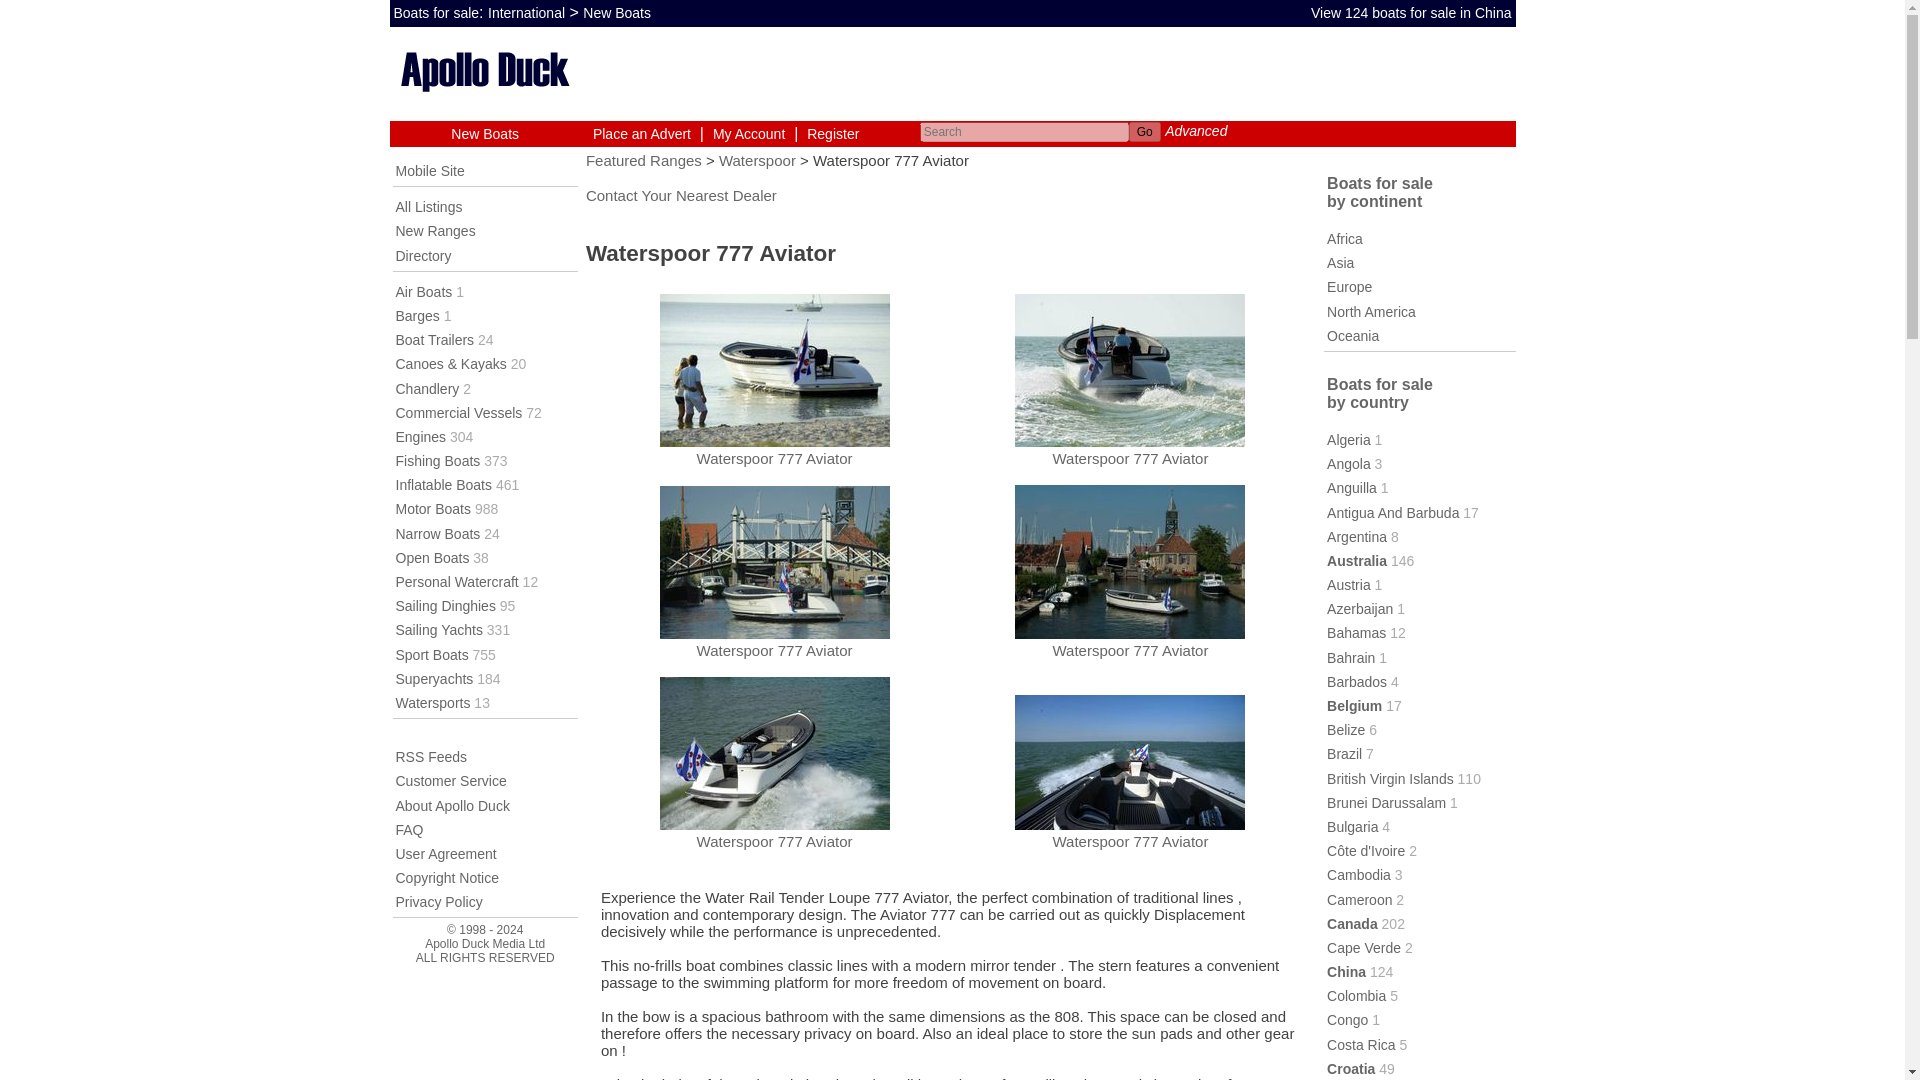 The height and width of the screenshot is (1080, 1920). What do you see at coordinates (445, 606) in the screenshot?
I see `Sailing Dinghies` at bounding box center [445, 606].